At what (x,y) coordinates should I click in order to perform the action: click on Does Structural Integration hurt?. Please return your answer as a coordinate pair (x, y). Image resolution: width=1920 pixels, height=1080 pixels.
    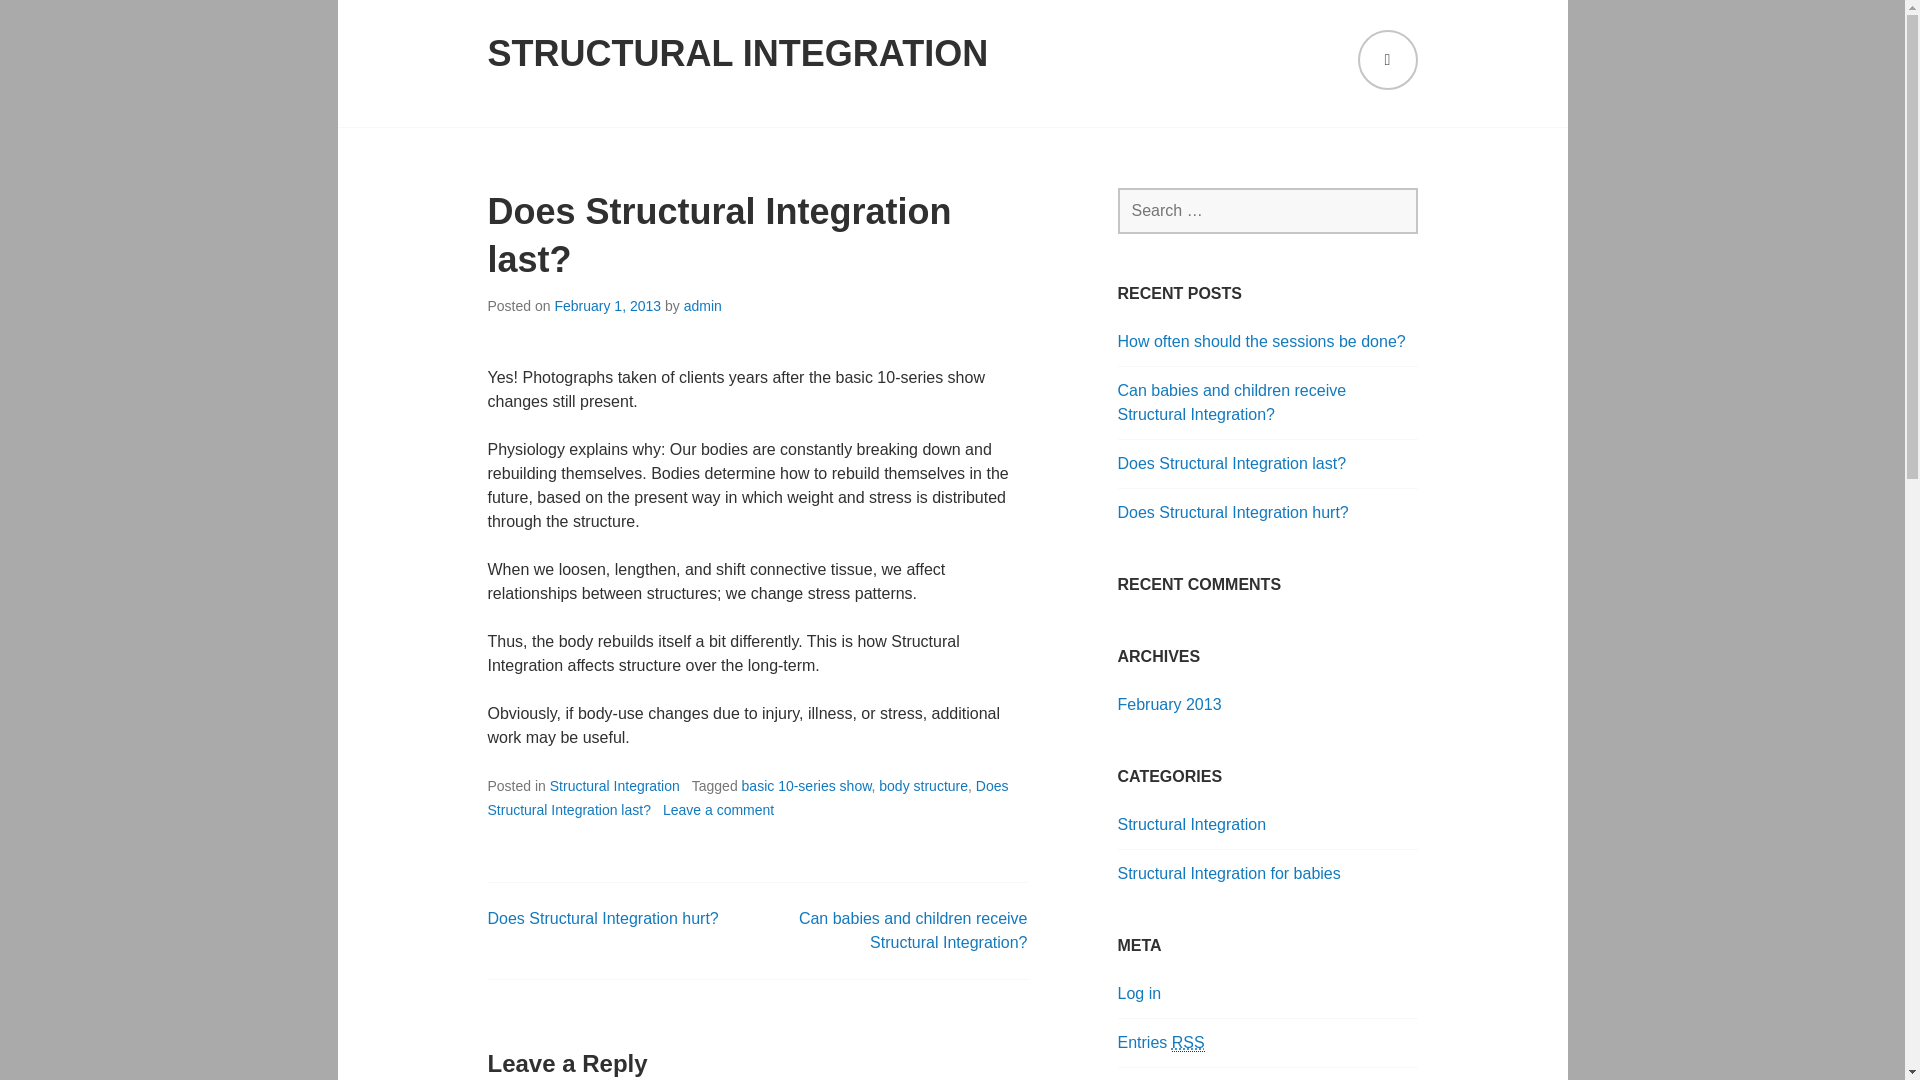
    Looking at the image, I should click on (1233, 512).